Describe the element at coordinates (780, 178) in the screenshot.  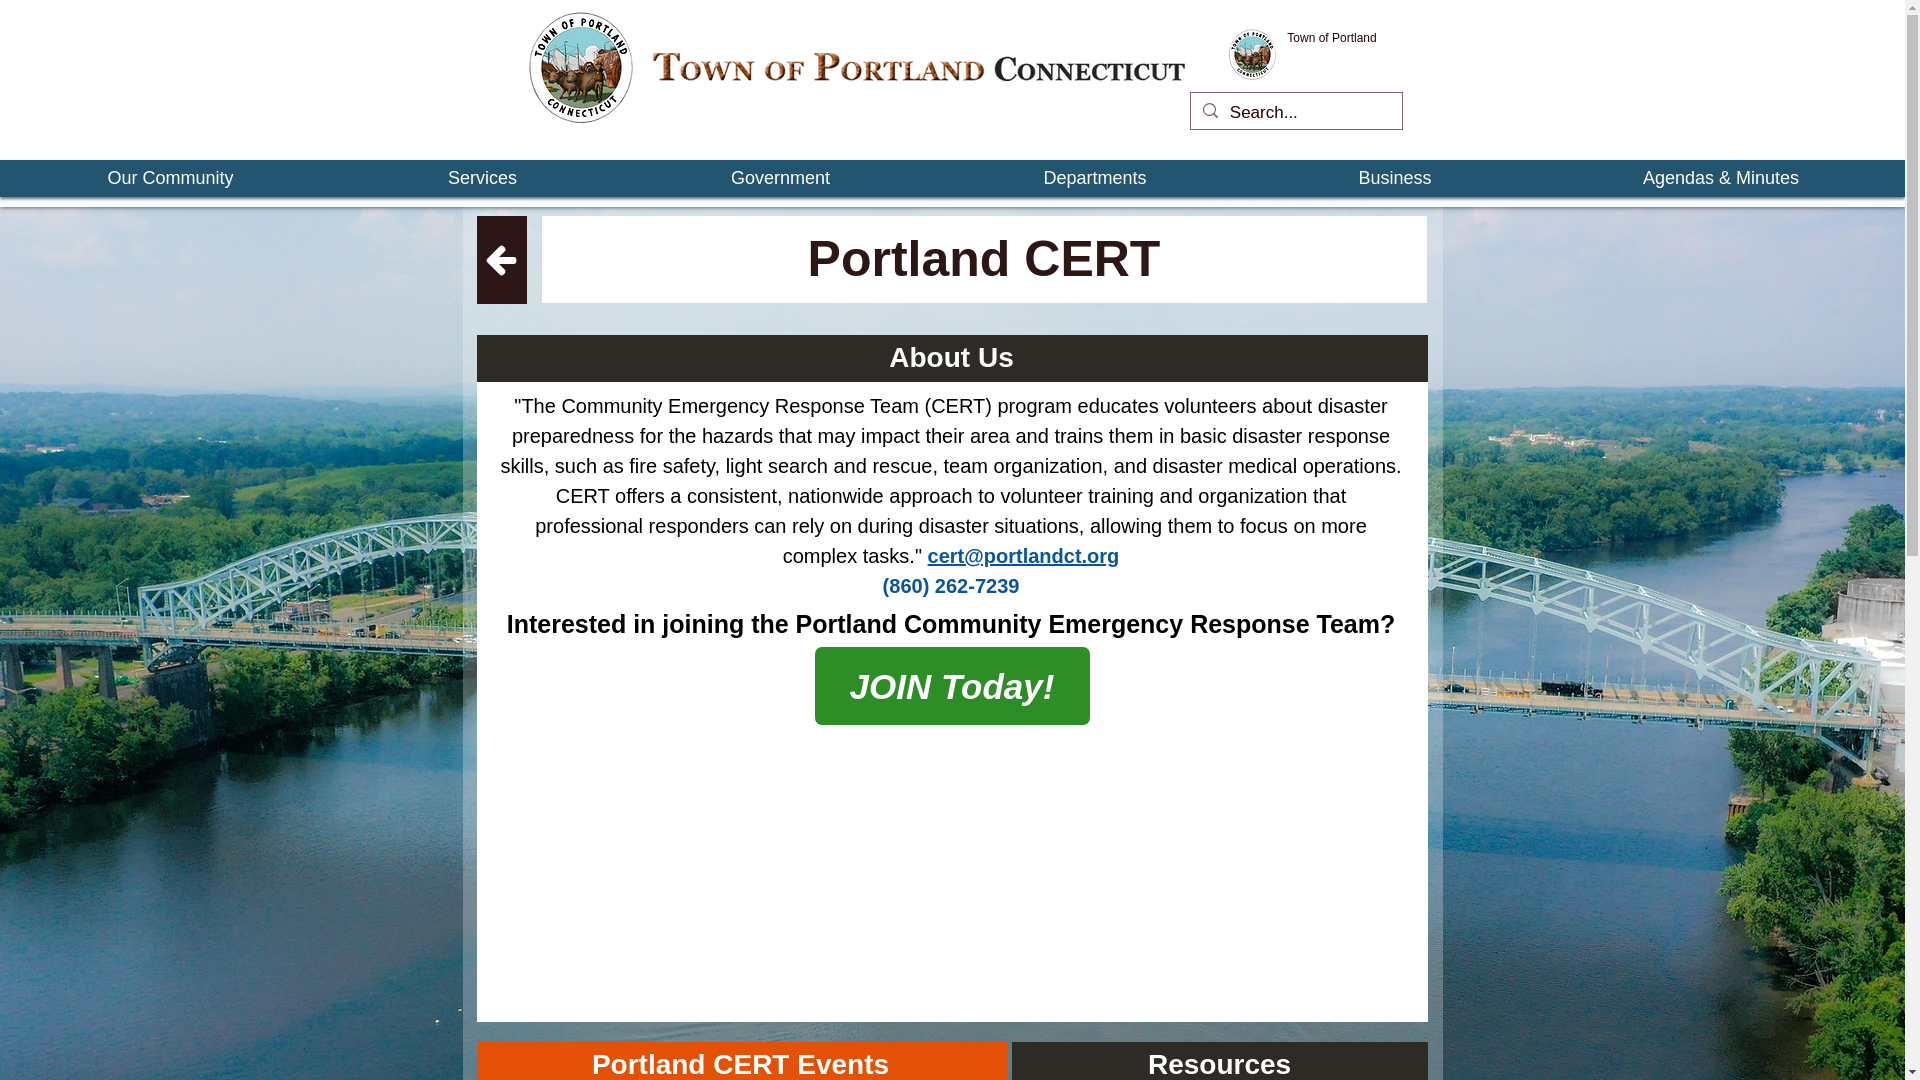
I see `Government` at that location.